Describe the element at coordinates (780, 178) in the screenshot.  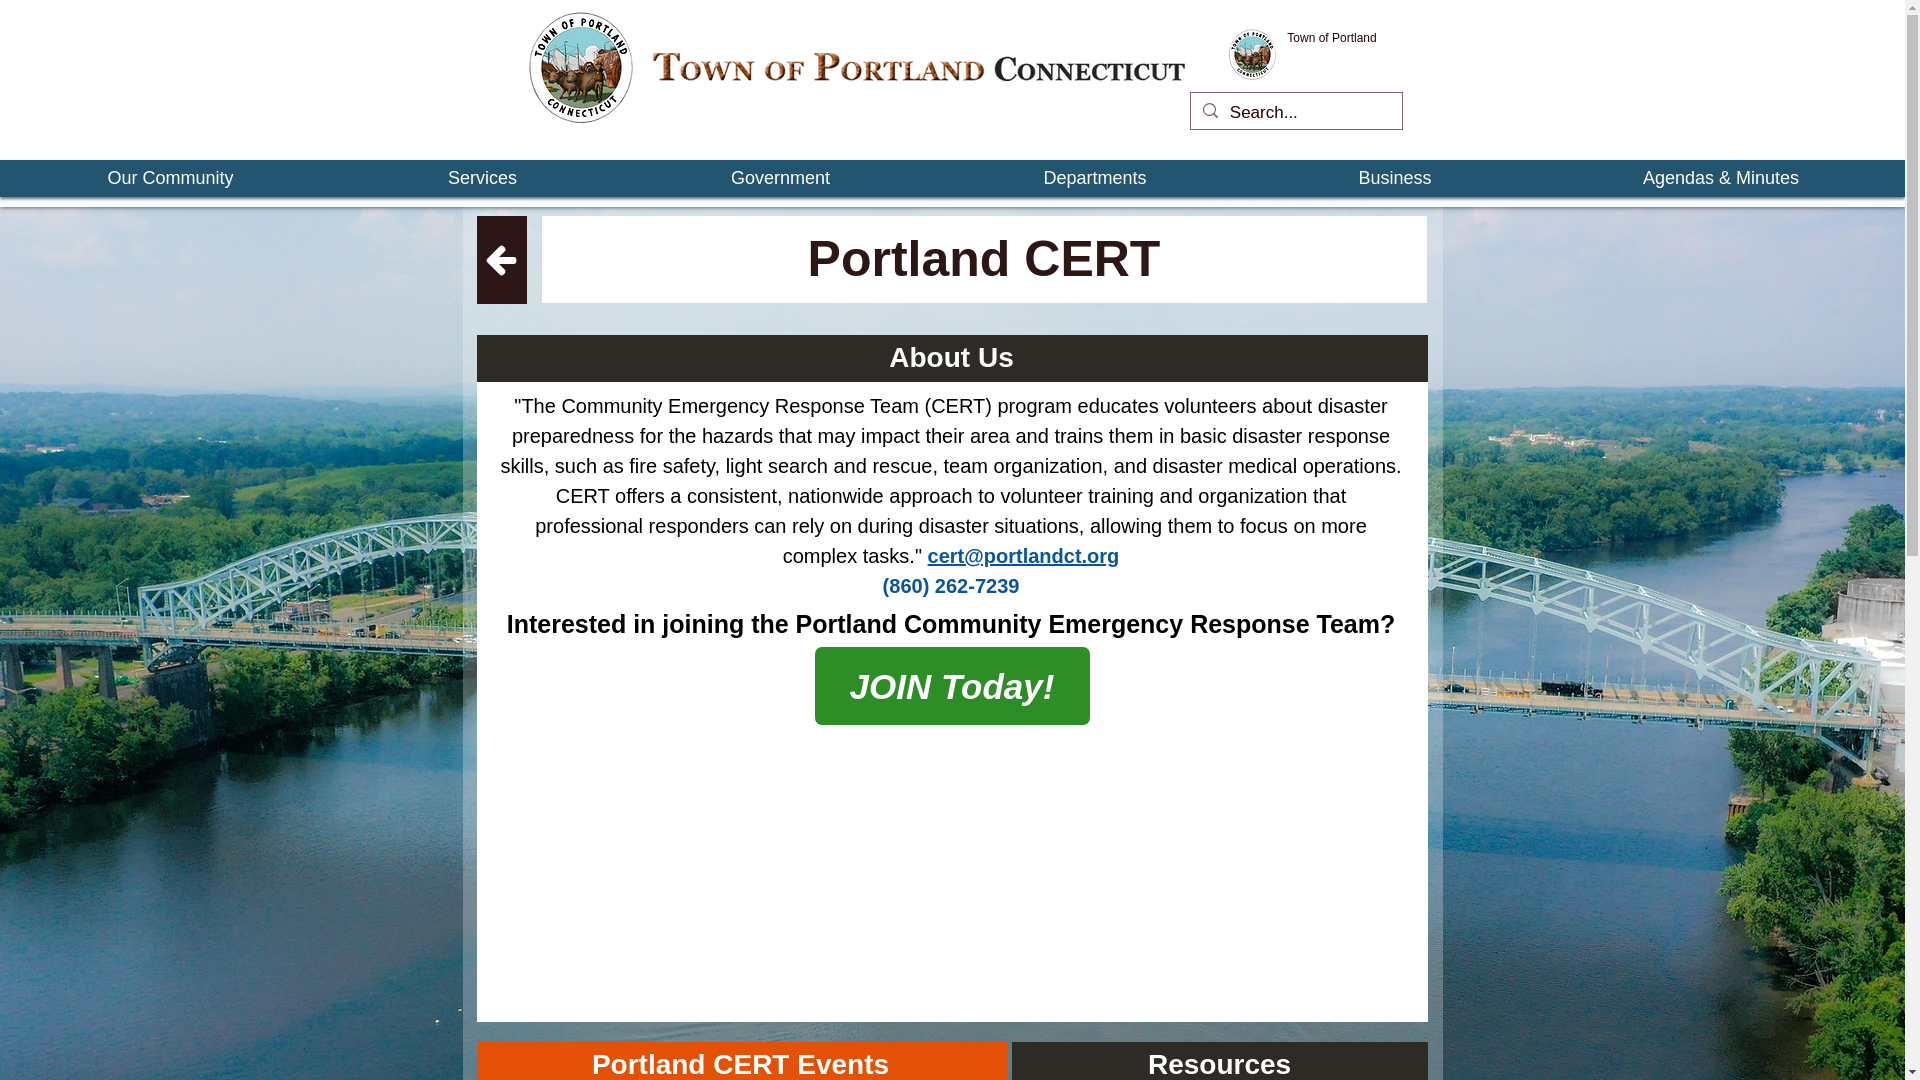
I see `Government` at that location.